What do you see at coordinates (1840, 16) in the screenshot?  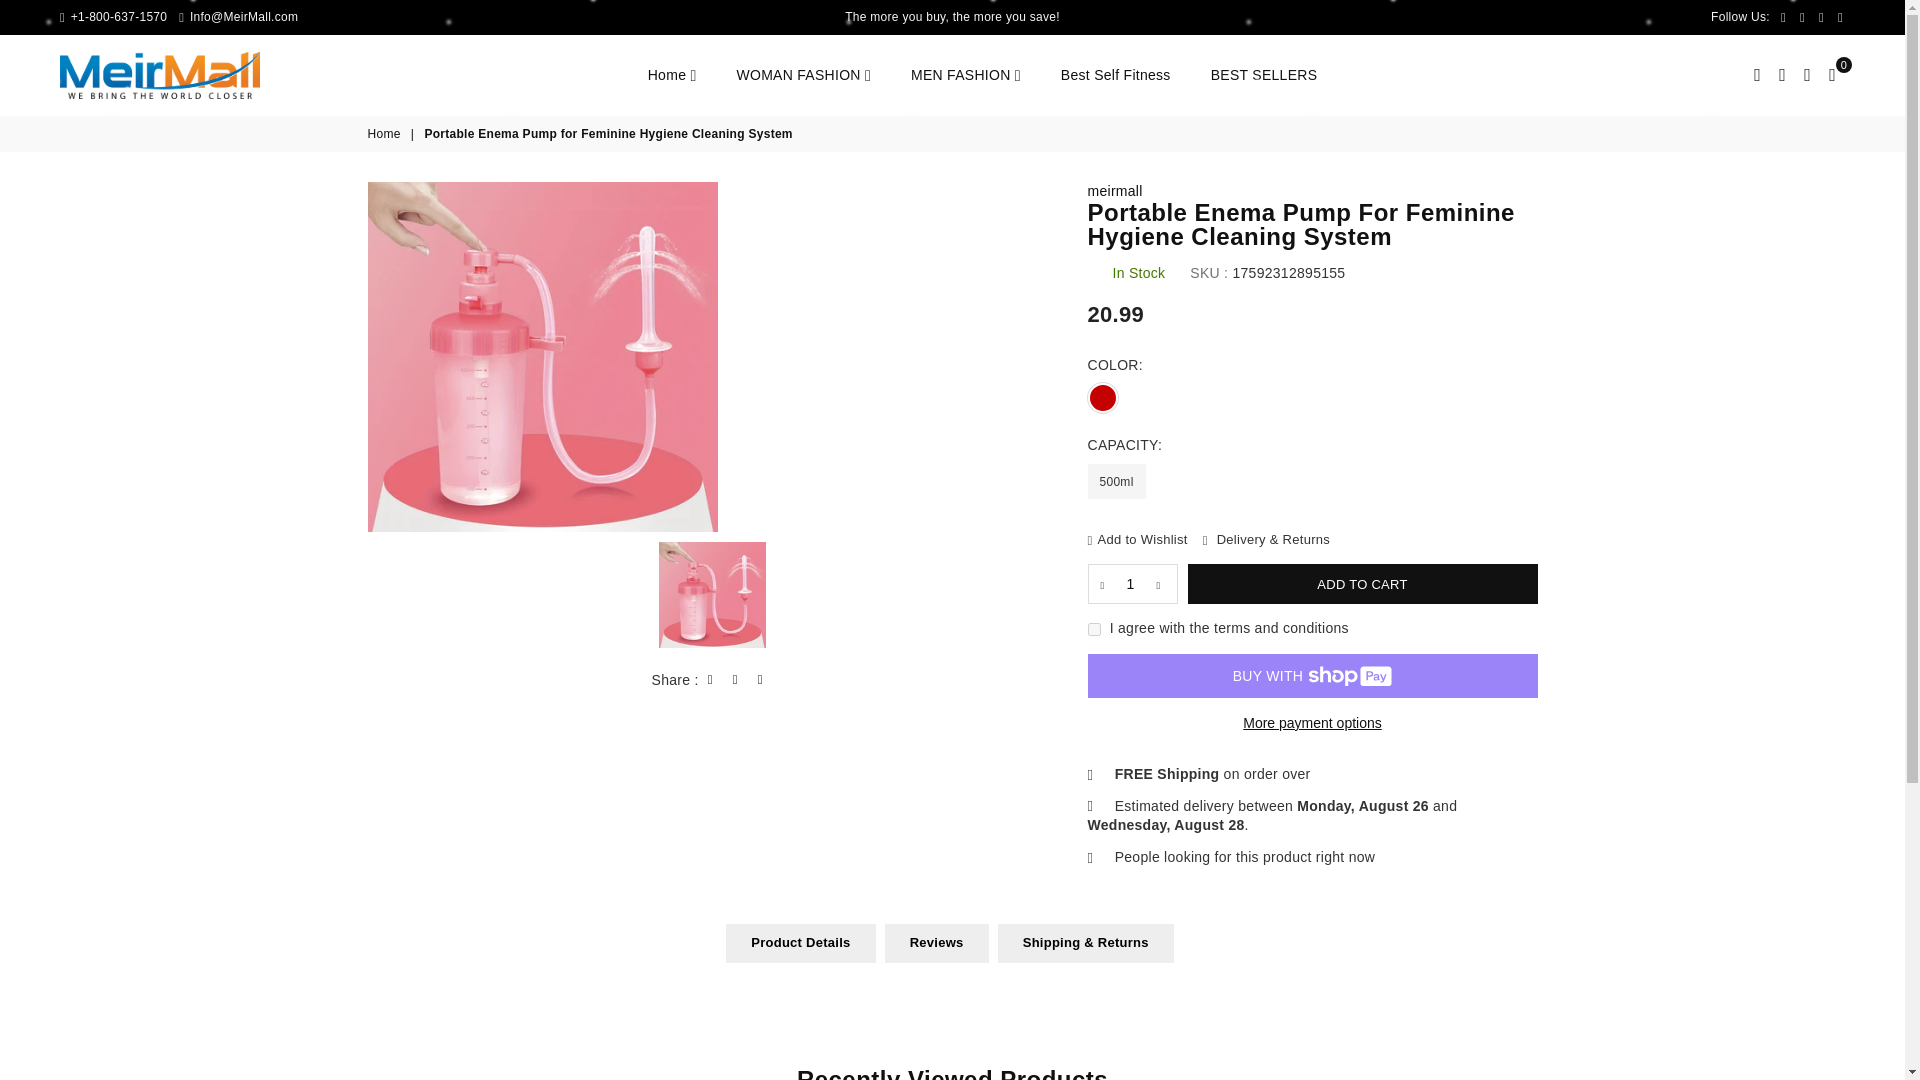 I see `MeirMall on YouTube` at bounding box center [1840, 16].